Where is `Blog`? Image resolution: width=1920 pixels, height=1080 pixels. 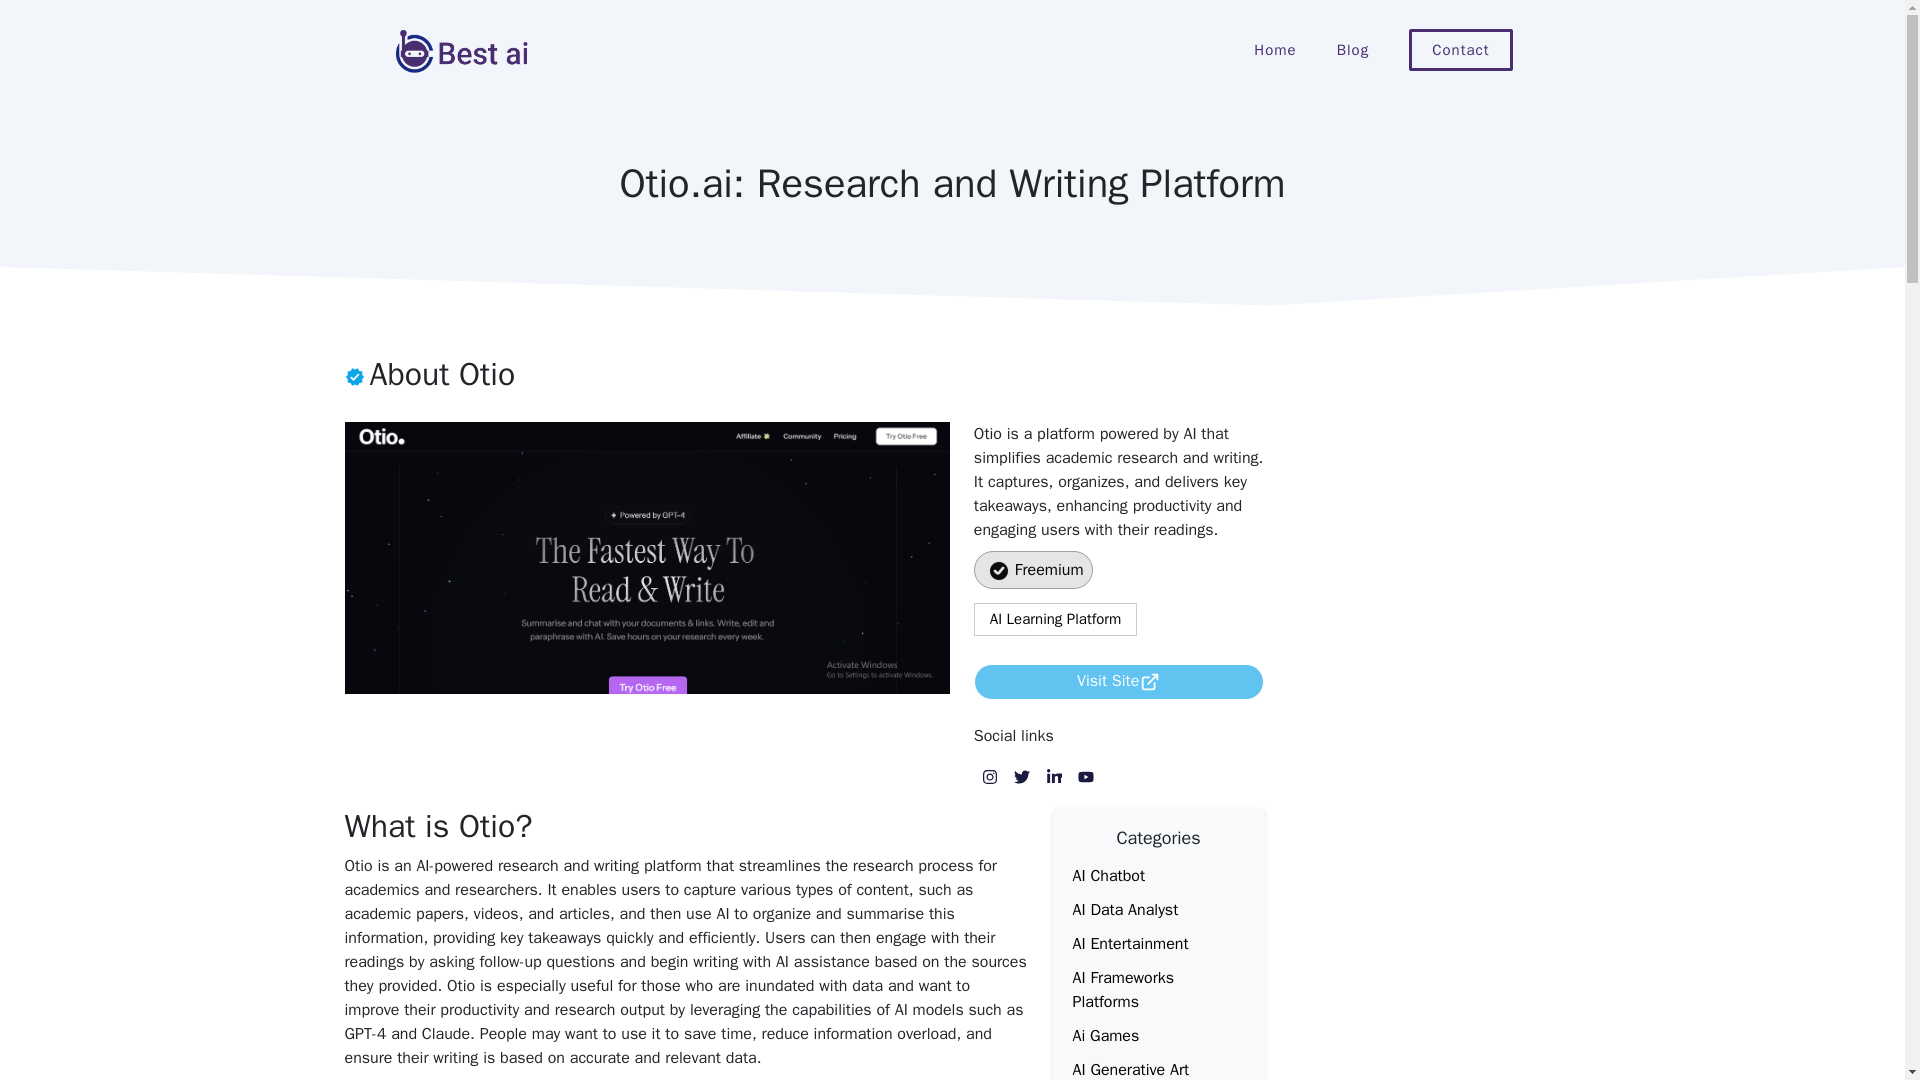
Blog is located at coordinates (1352, 50).